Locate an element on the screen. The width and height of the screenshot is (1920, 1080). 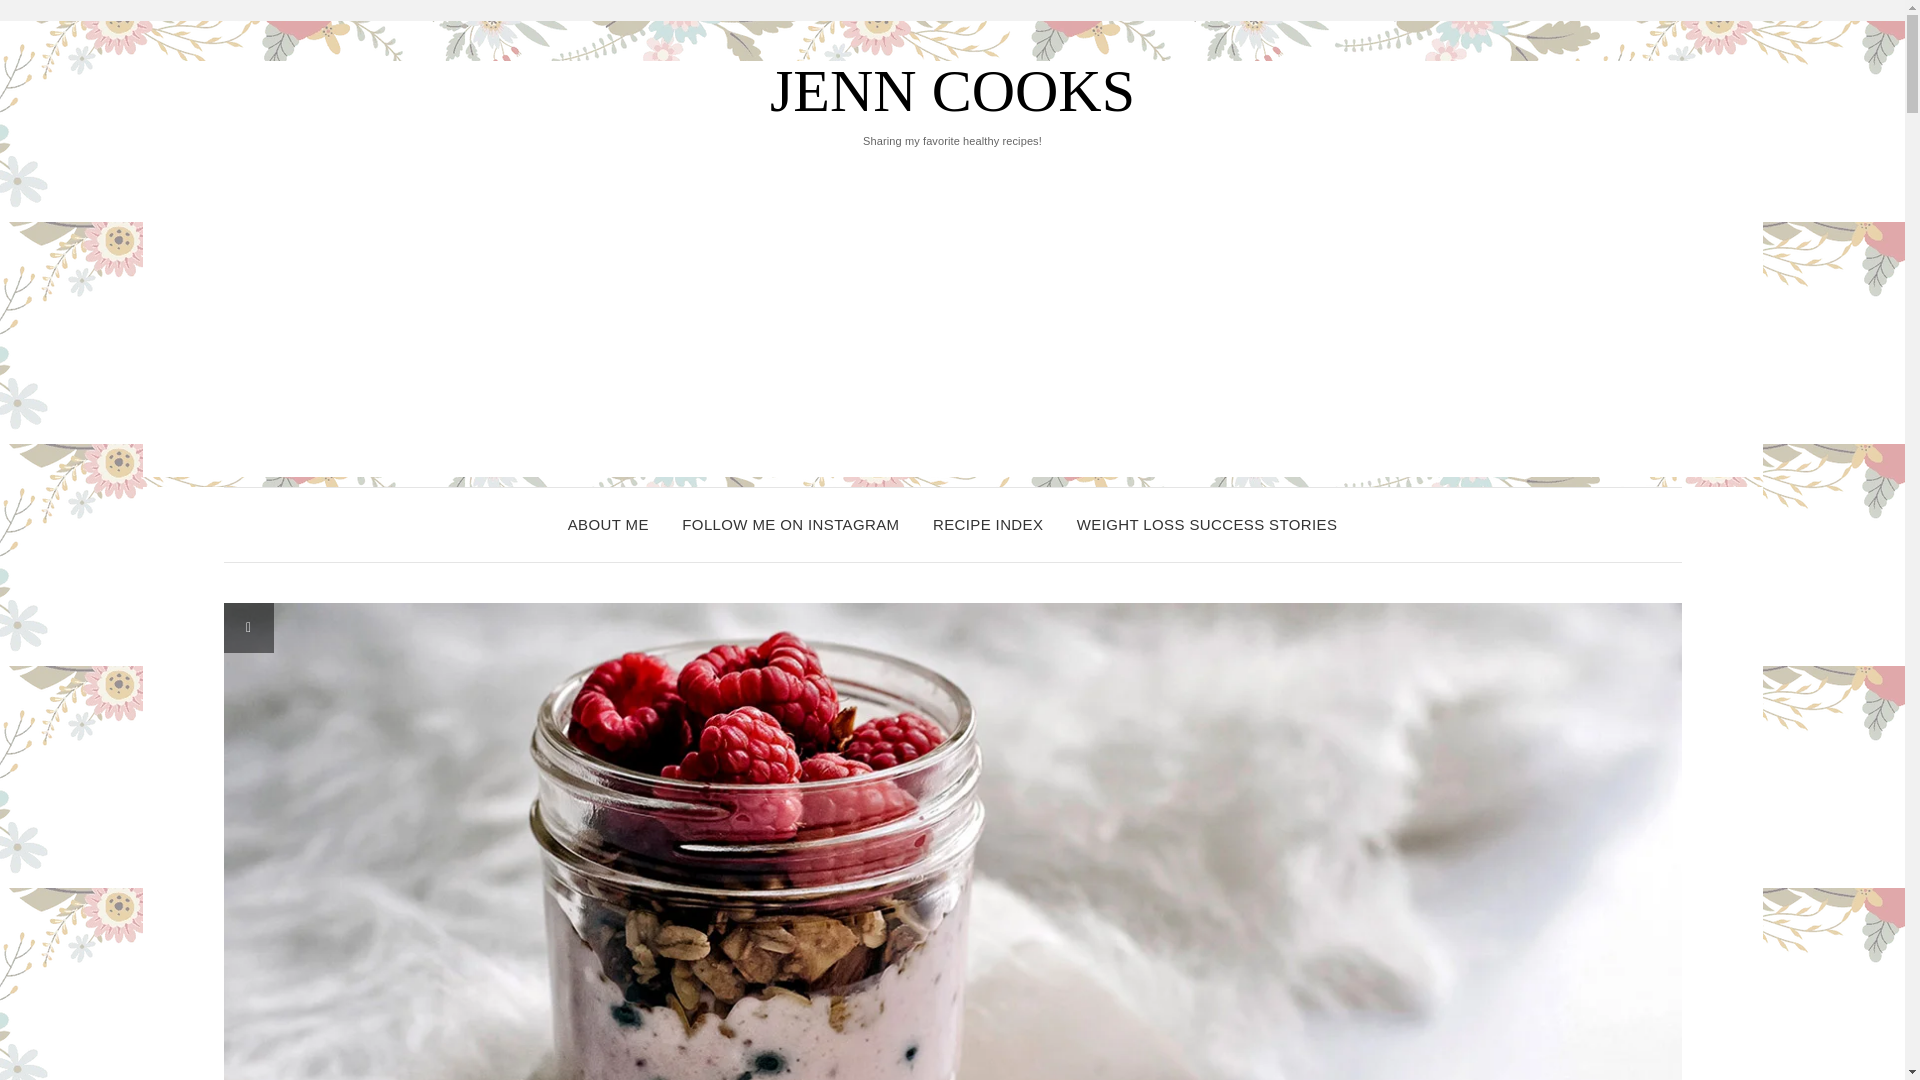
RECIPE INDEX is located at coordinates (988, 524).